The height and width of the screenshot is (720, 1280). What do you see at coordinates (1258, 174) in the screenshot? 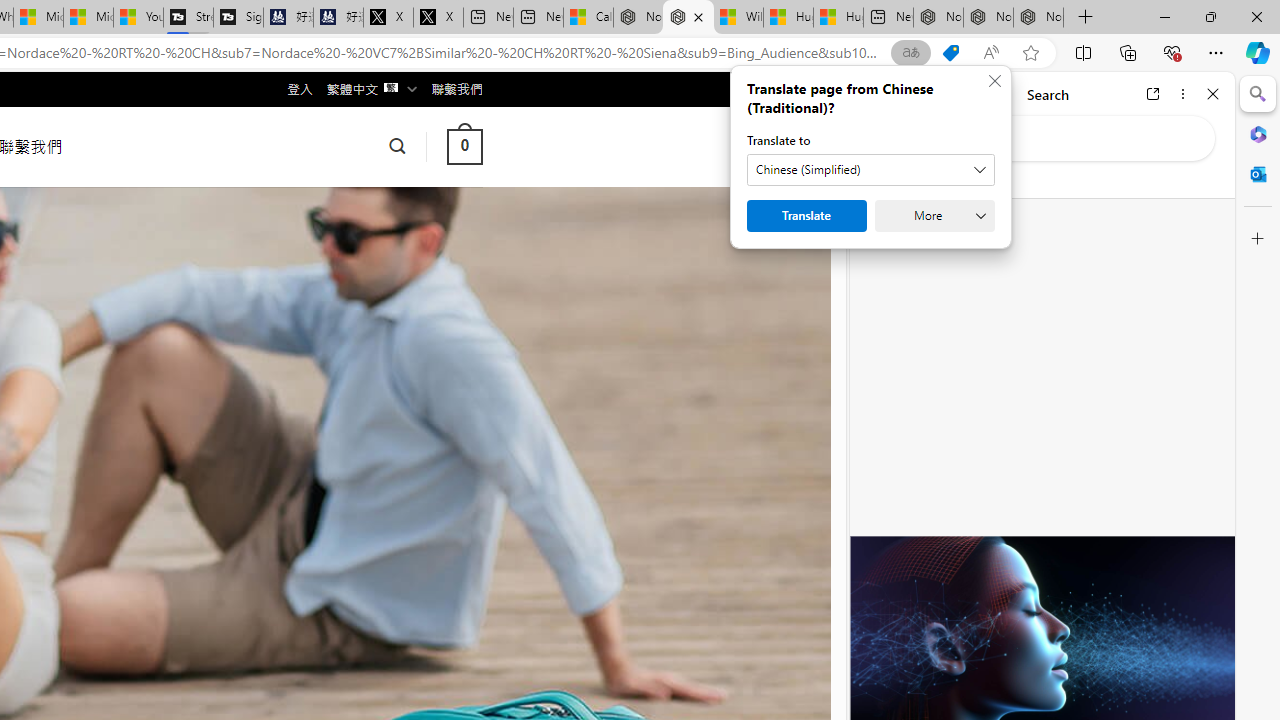
I see `Outlook` at bounding box center [1258, 174].